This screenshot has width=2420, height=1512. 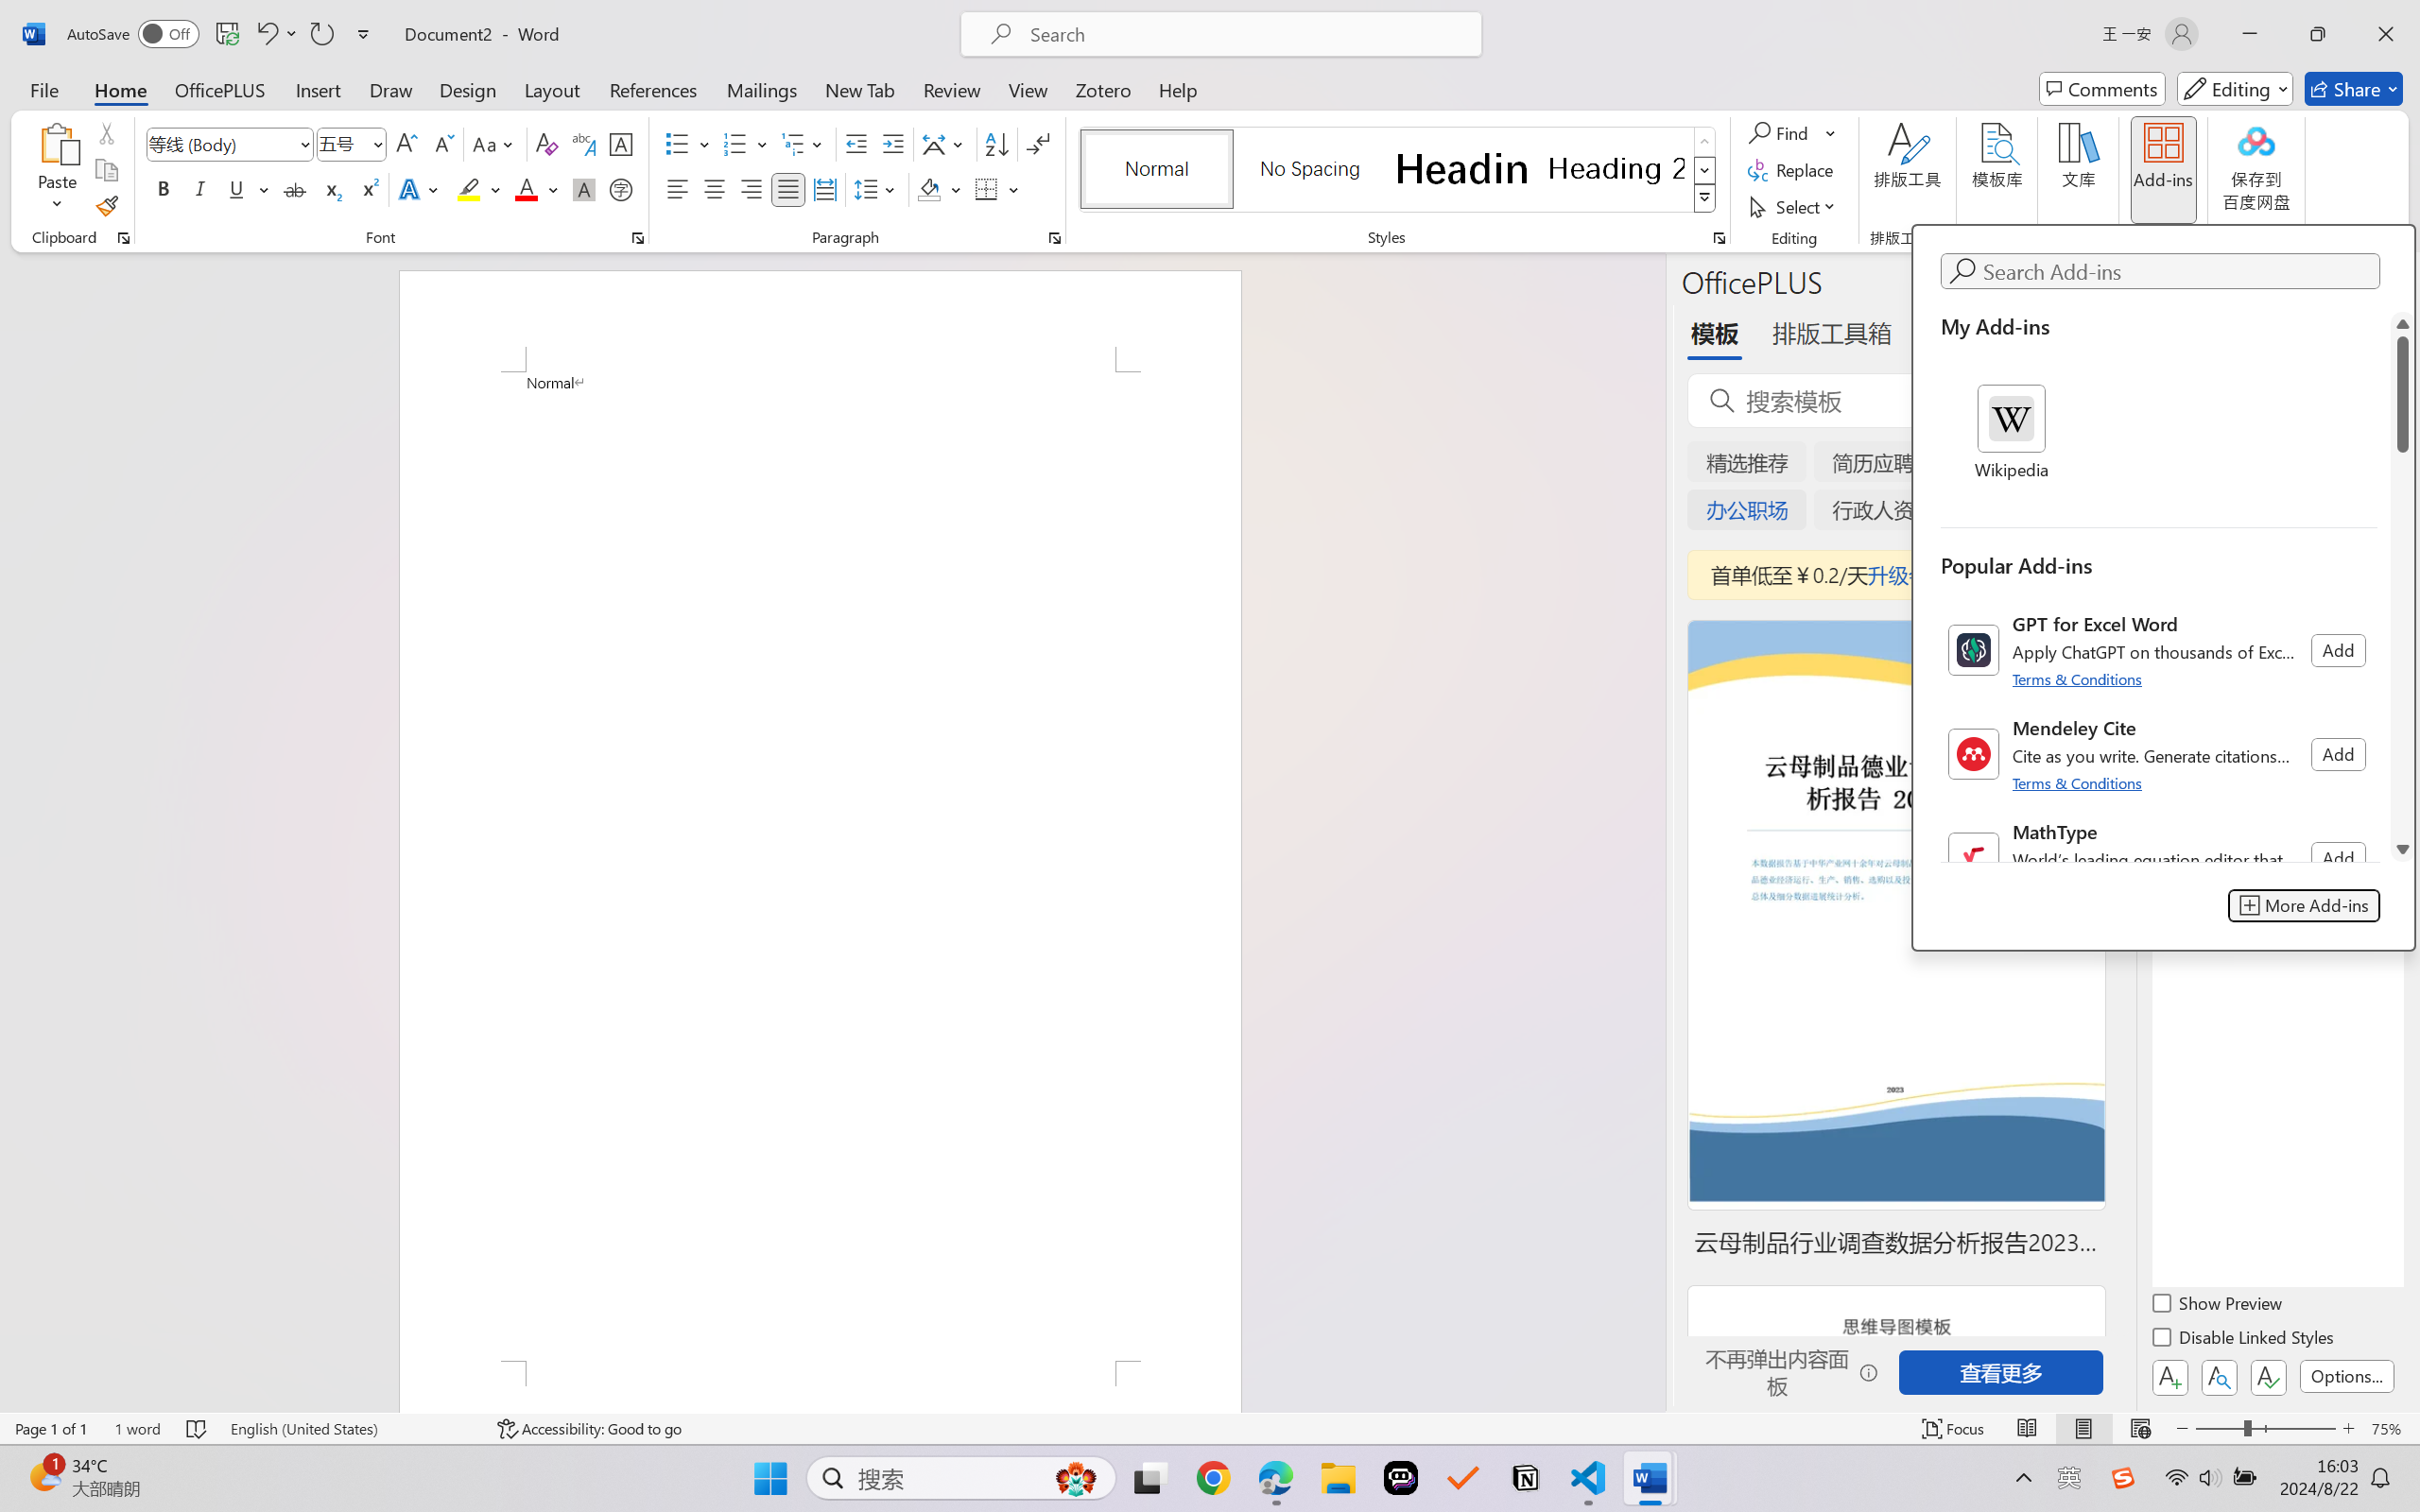 I want to click on Insert, so click(x=318, y=89).